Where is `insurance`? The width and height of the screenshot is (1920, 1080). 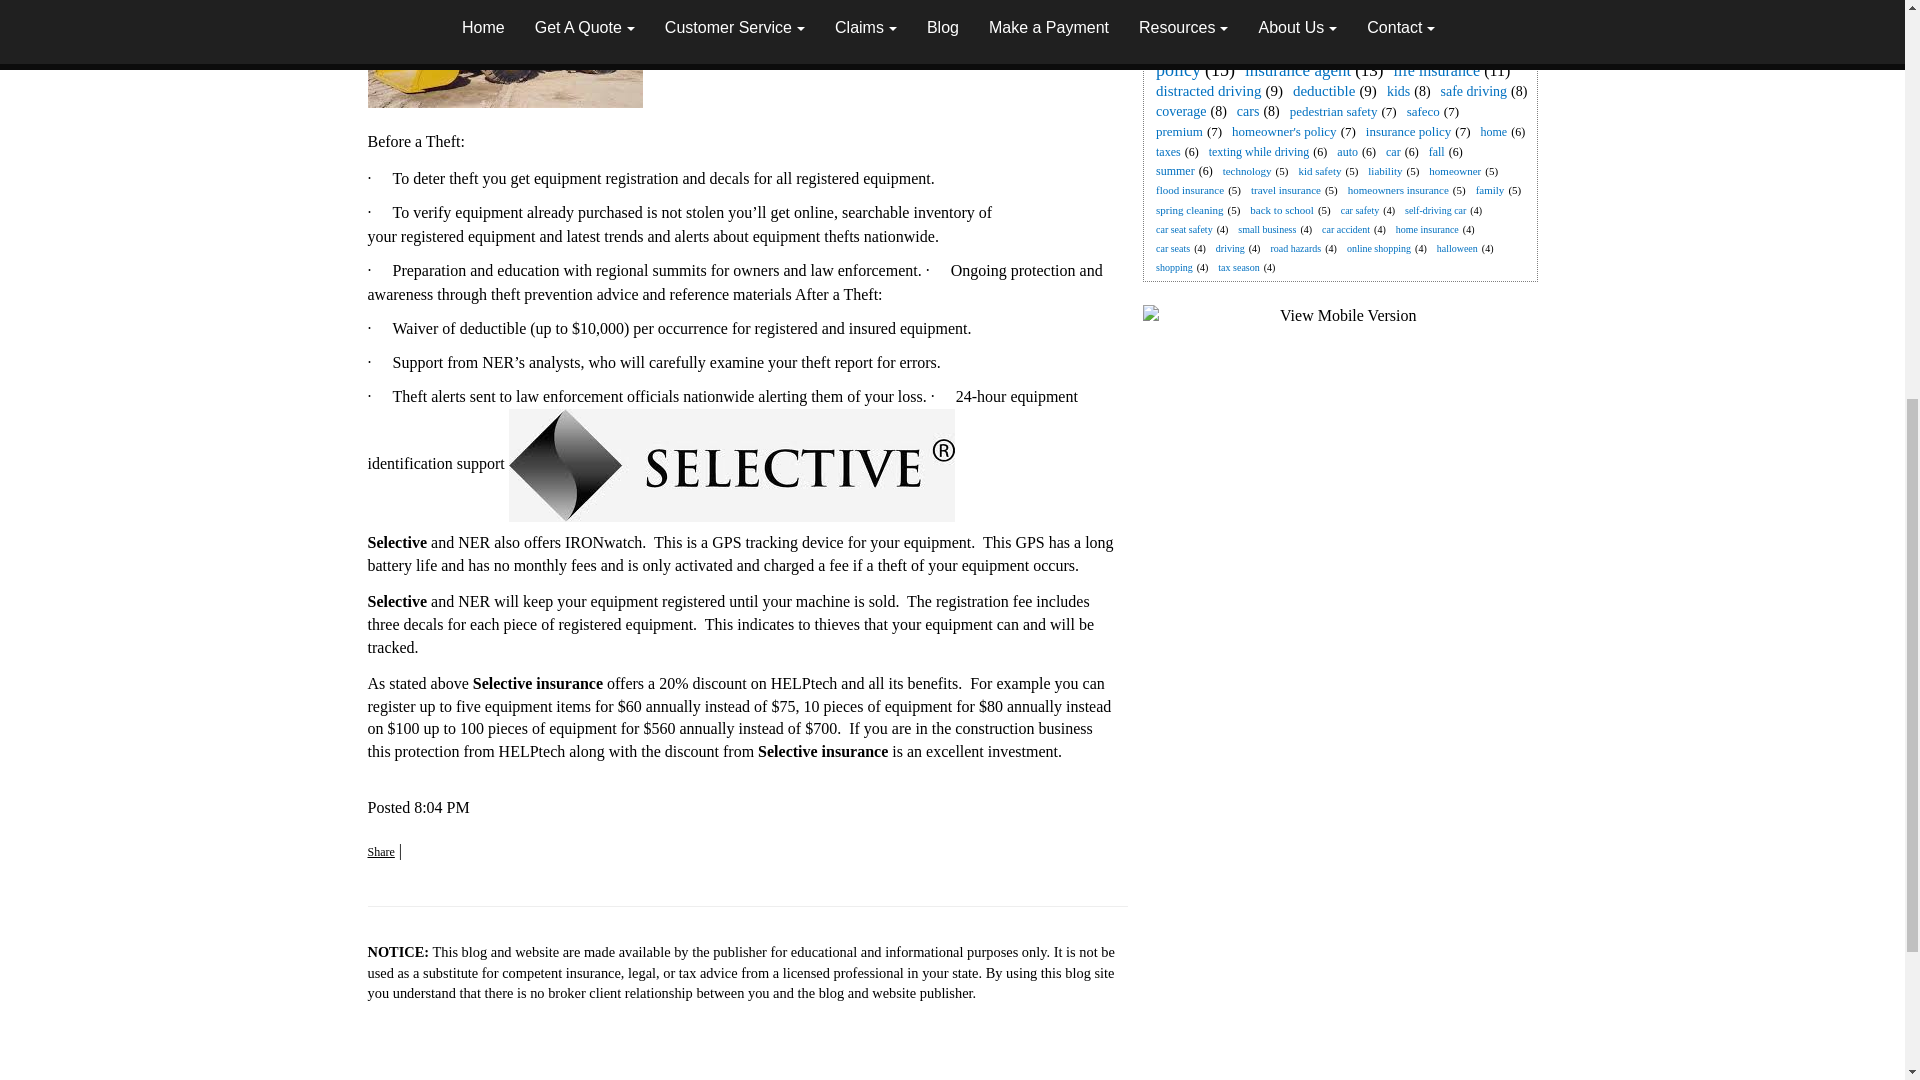 insurance is located at coordinates (1204, 8).